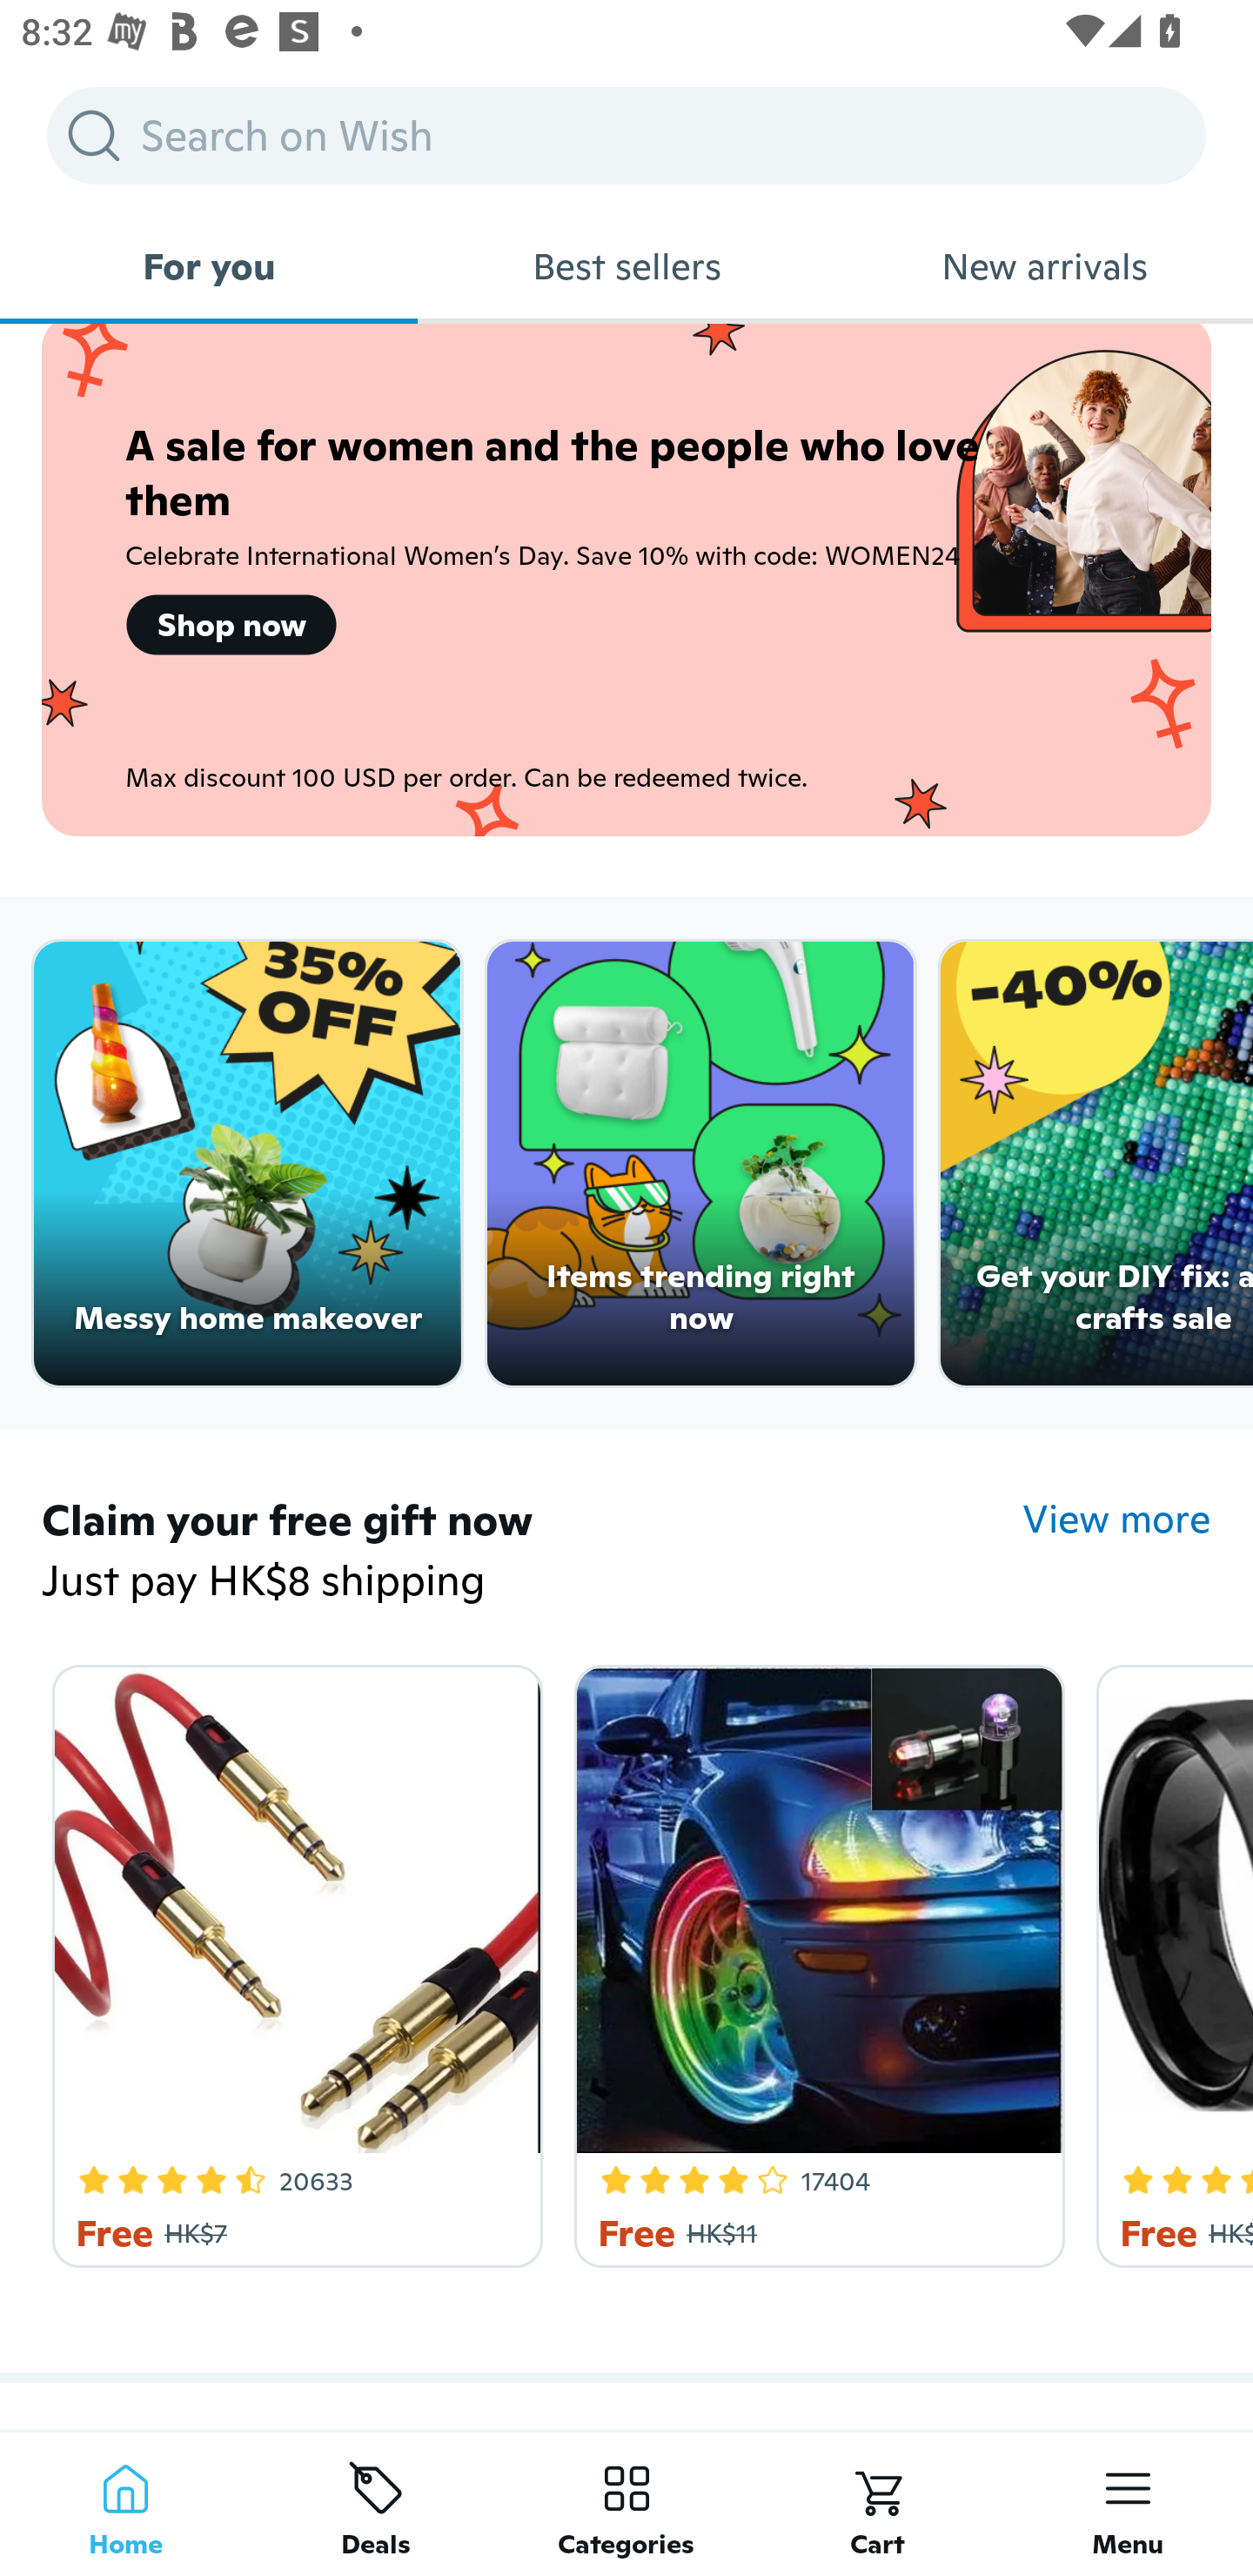  What do you see at coordinates (814, 1960) in the screenshot?
I see `3.8 Star Rating 17404 Free HK$11` at bounding box center [814, 1960].